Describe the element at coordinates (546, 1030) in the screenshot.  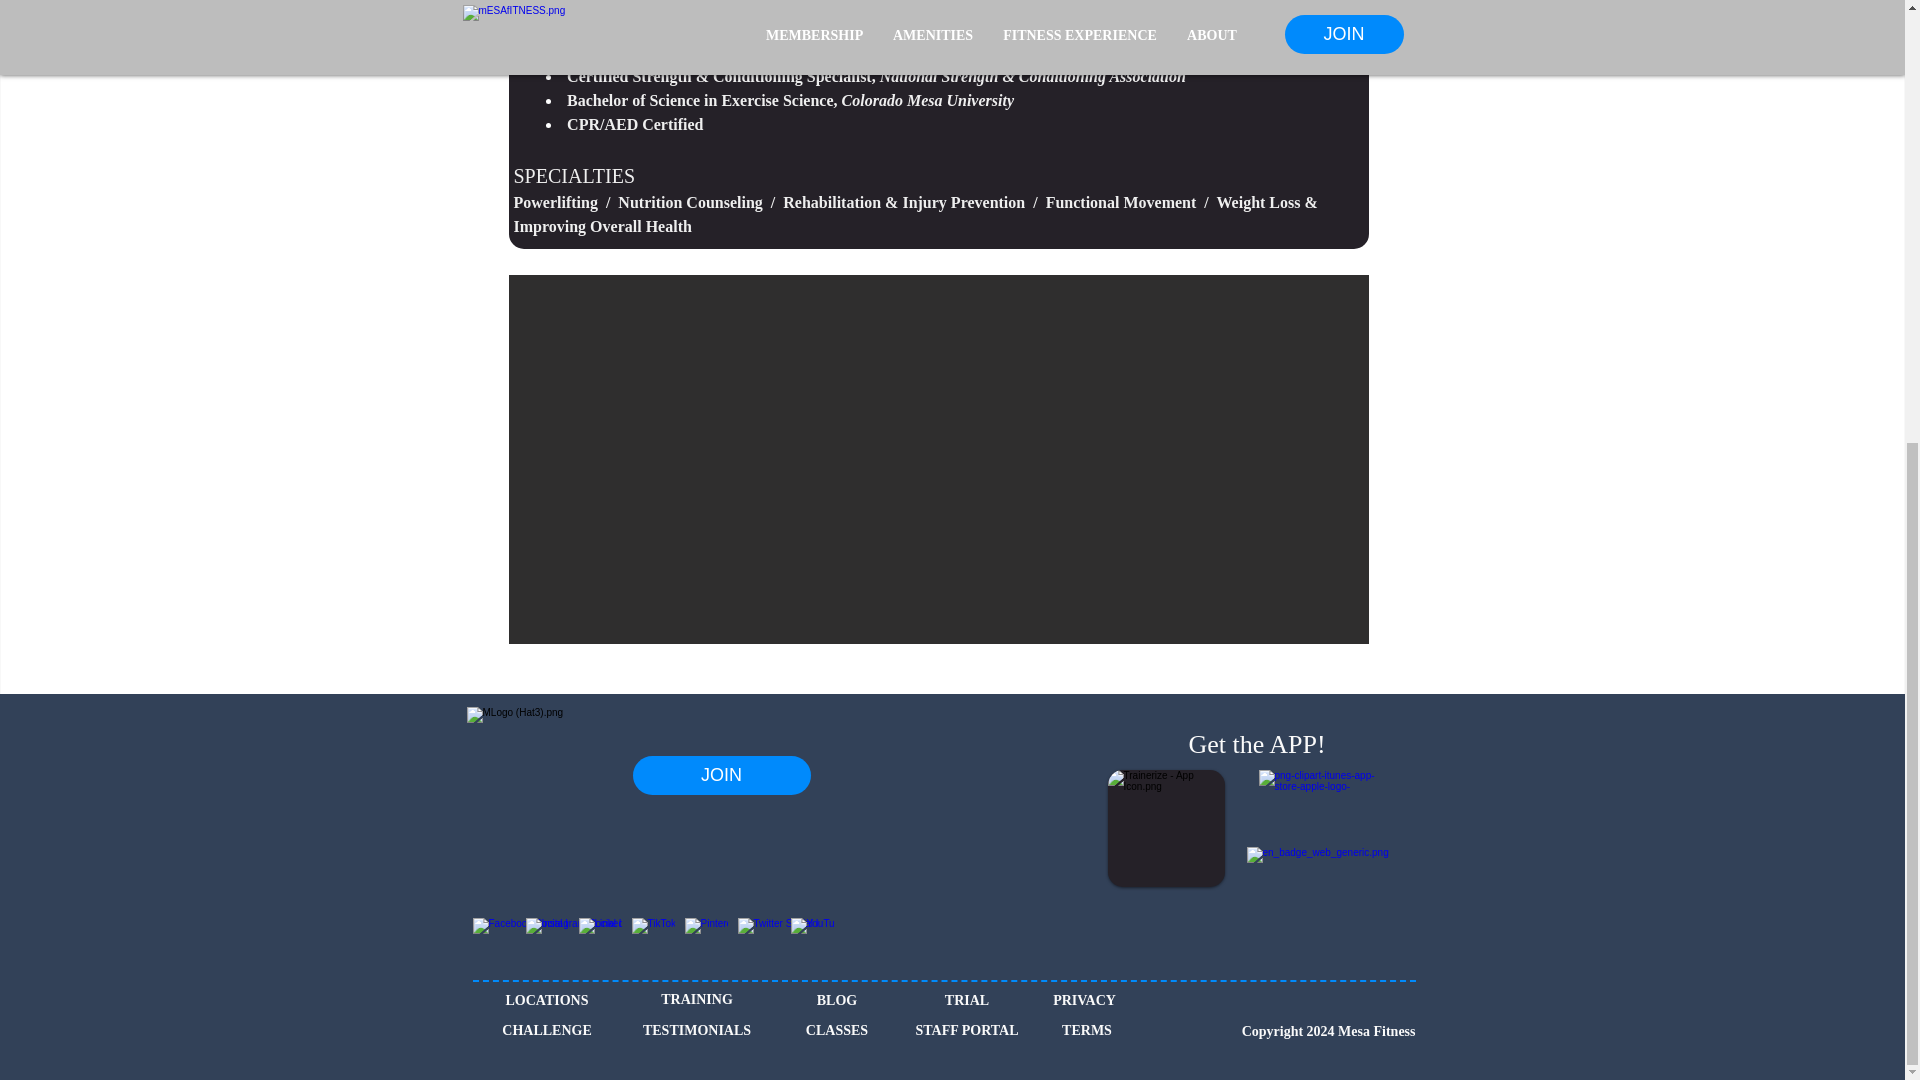
I see `CHALLENGE` at that location.